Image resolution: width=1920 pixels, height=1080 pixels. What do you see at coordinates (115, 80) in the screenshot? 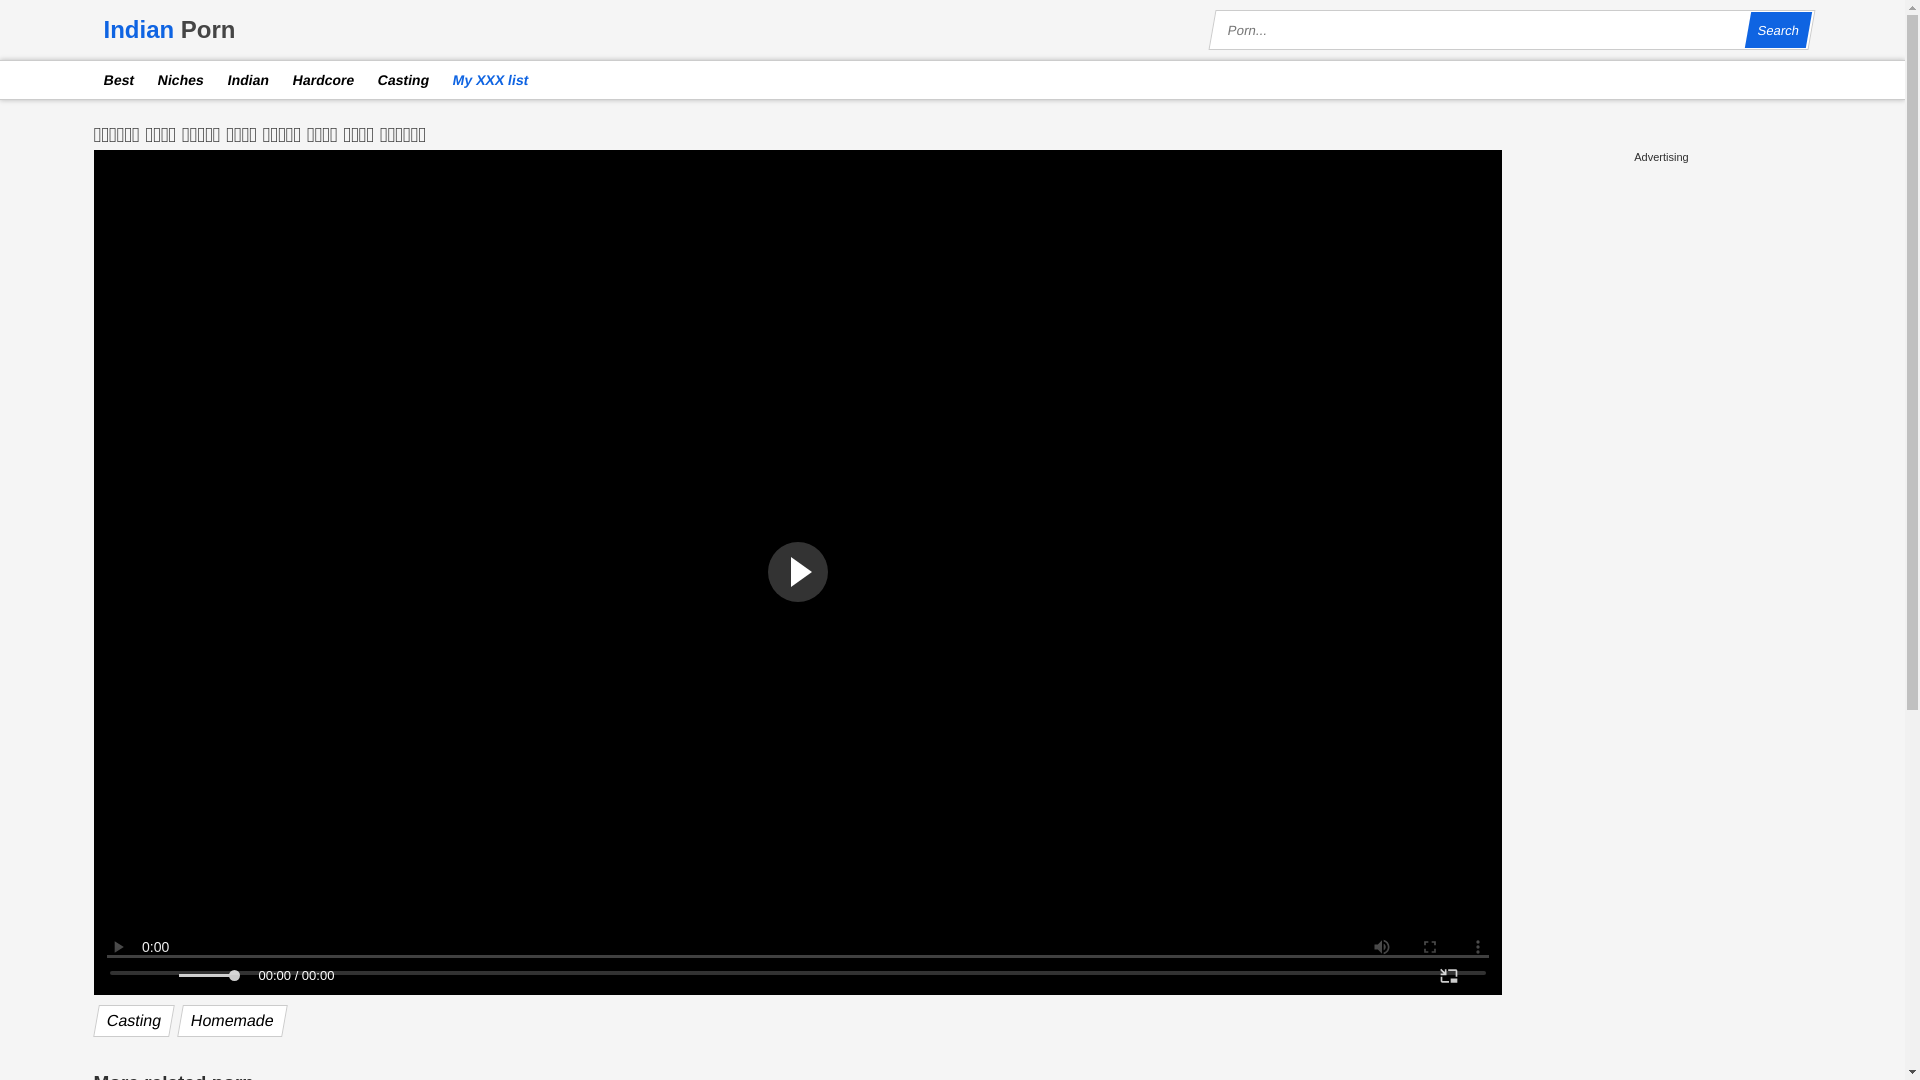
I see `Best` at bounding box center [115, 80].